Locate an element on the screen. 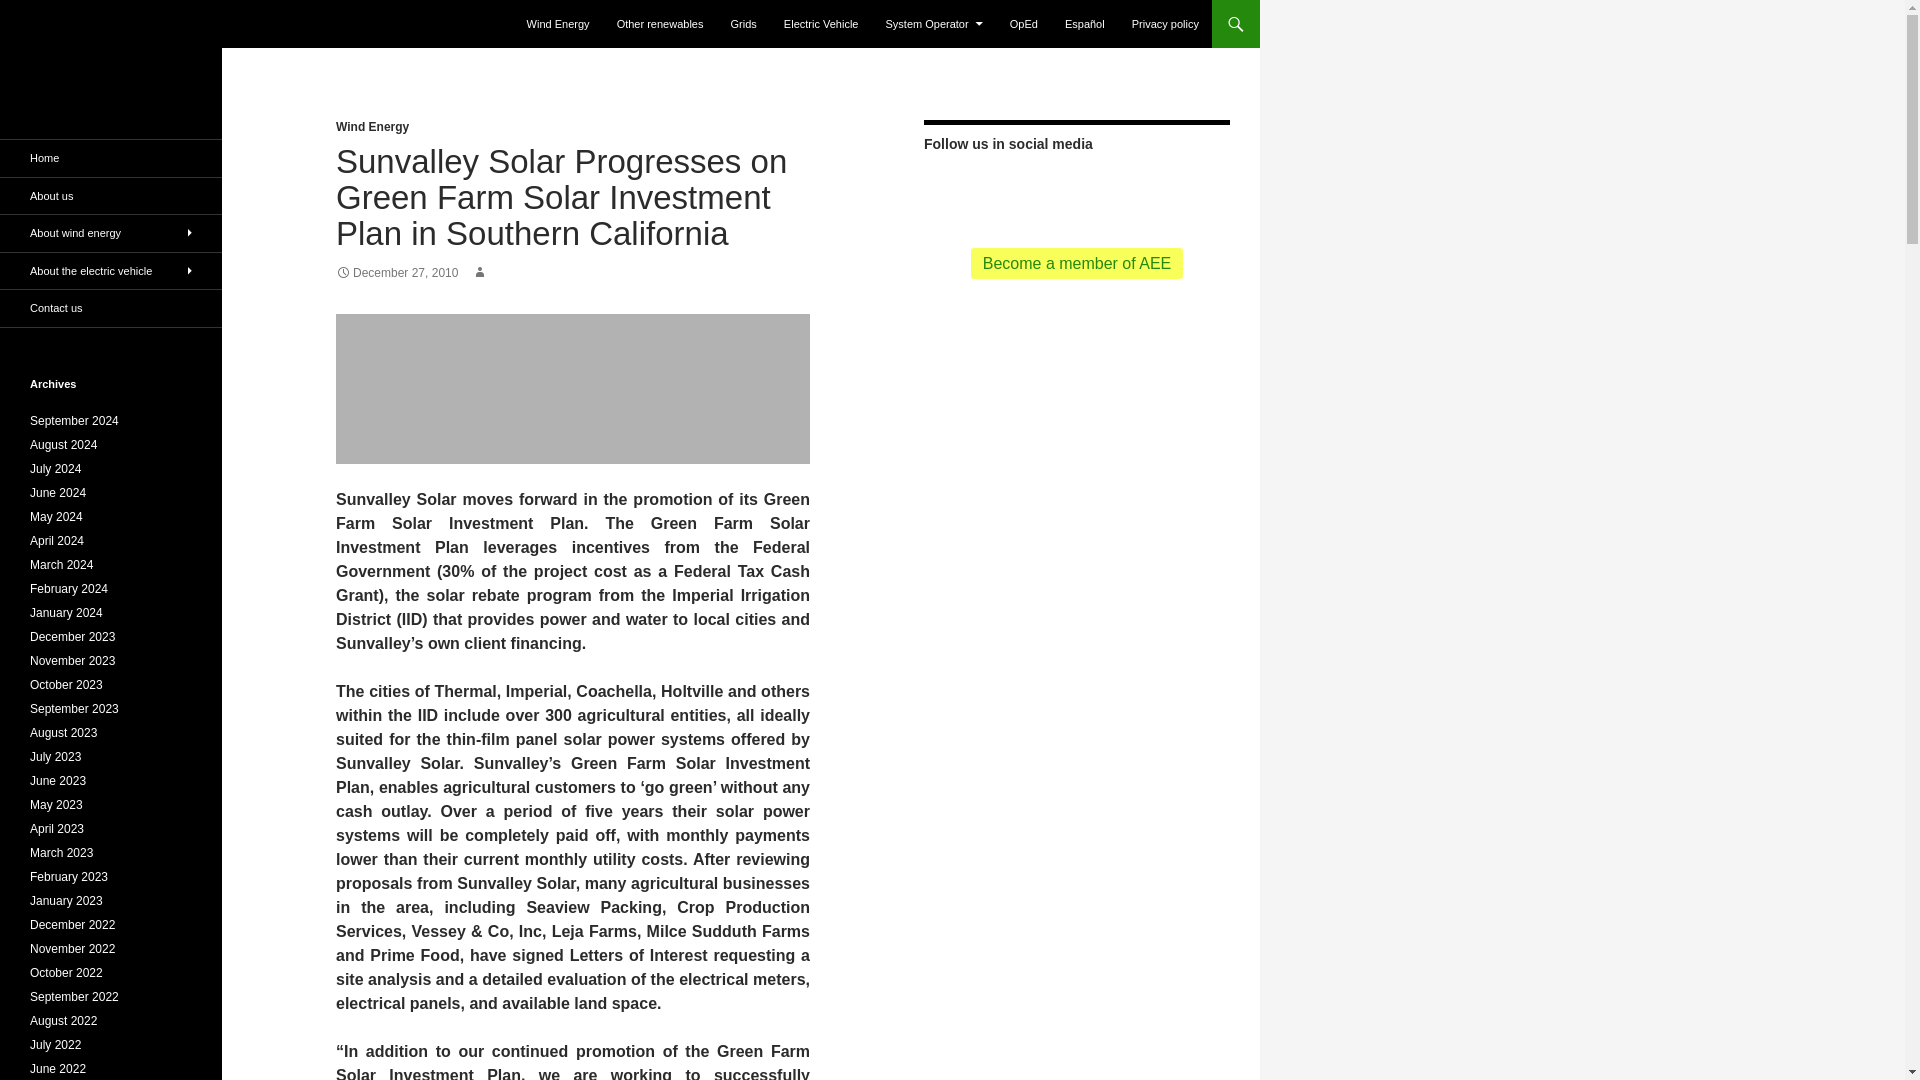 The width and height of the screenshot is (1920, 1080). Instagram is located at coordinates (1172, 190).